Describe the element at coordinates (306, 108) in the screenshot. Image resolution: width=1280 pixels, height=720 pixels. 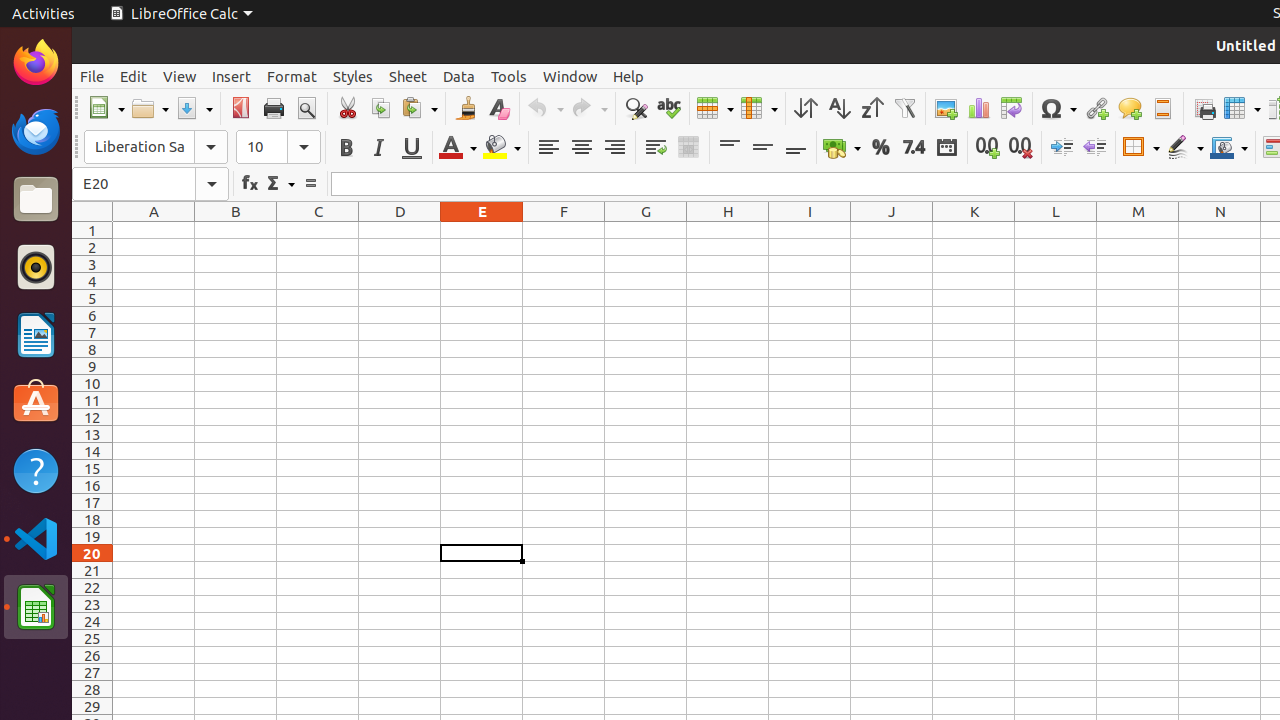
I see `Print Preview` at that location.